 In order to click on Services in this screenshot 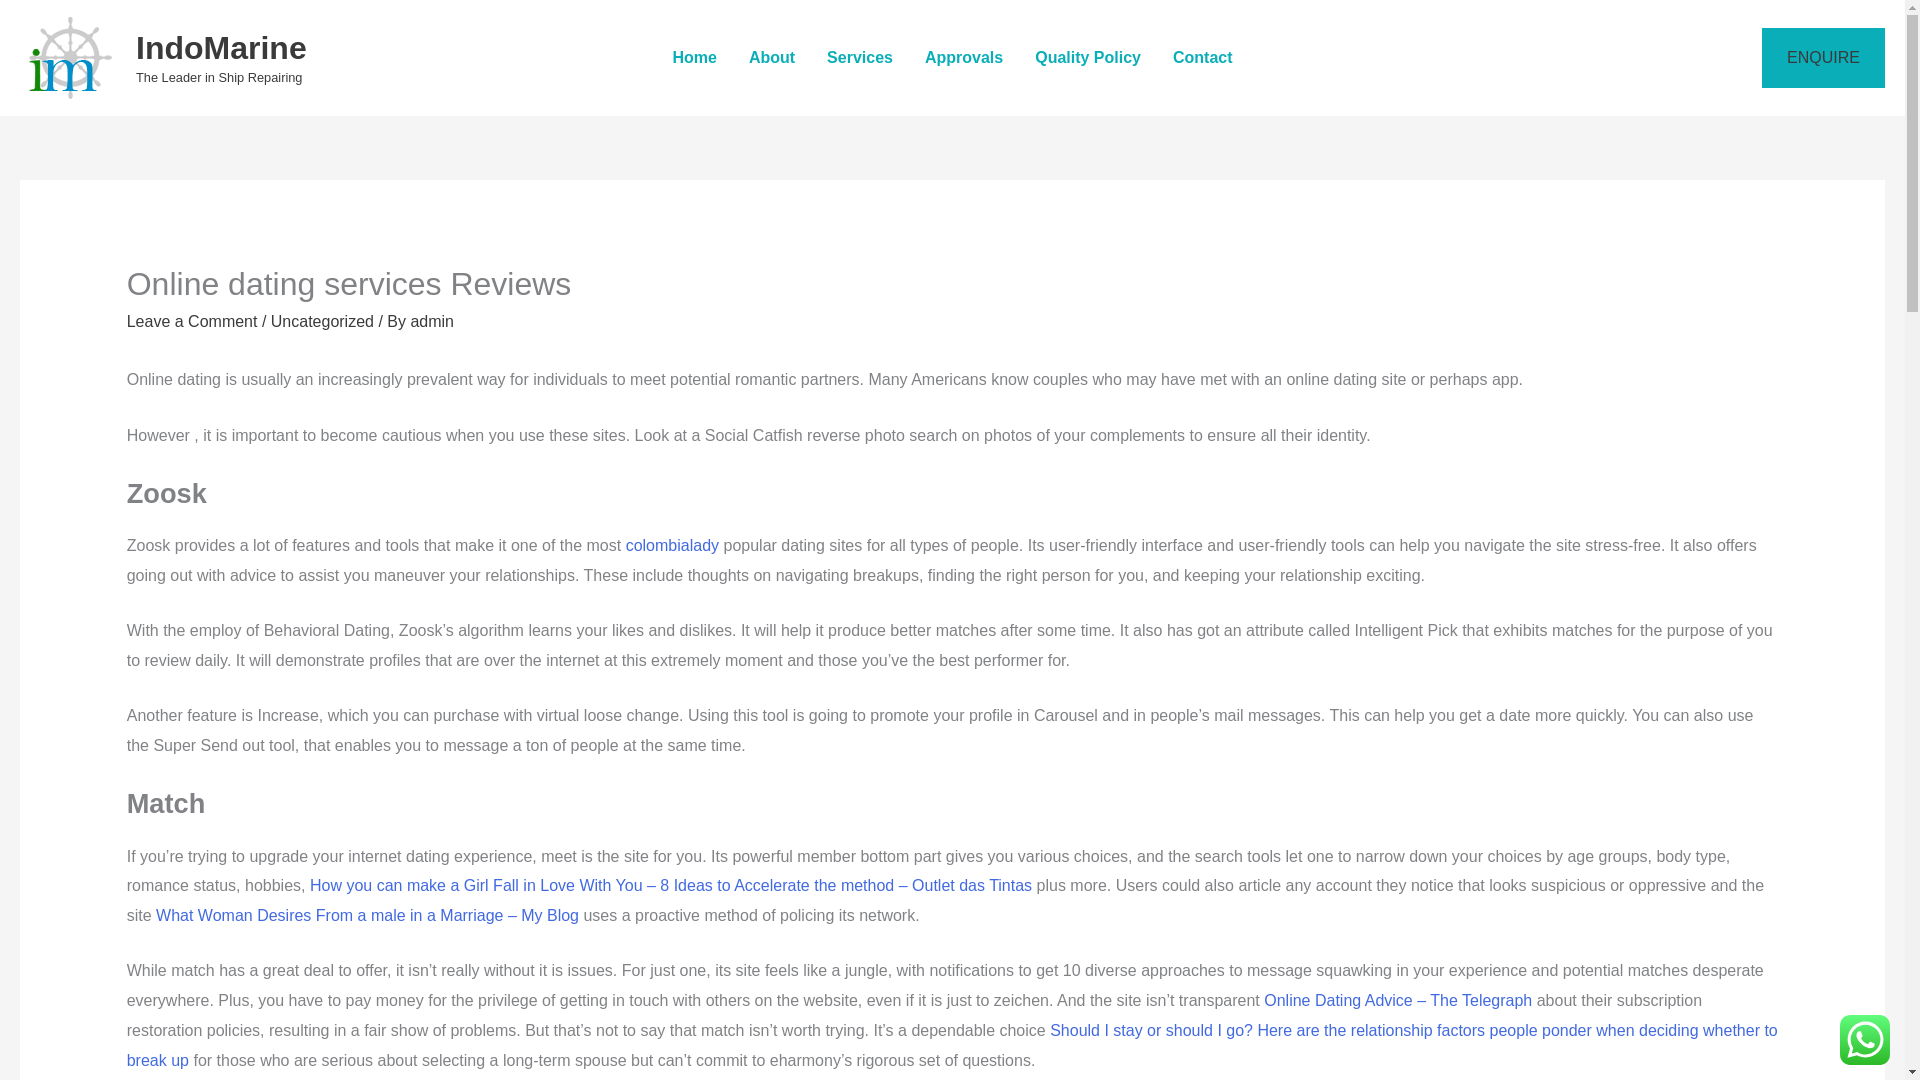, I will do `click(859, 57)`.